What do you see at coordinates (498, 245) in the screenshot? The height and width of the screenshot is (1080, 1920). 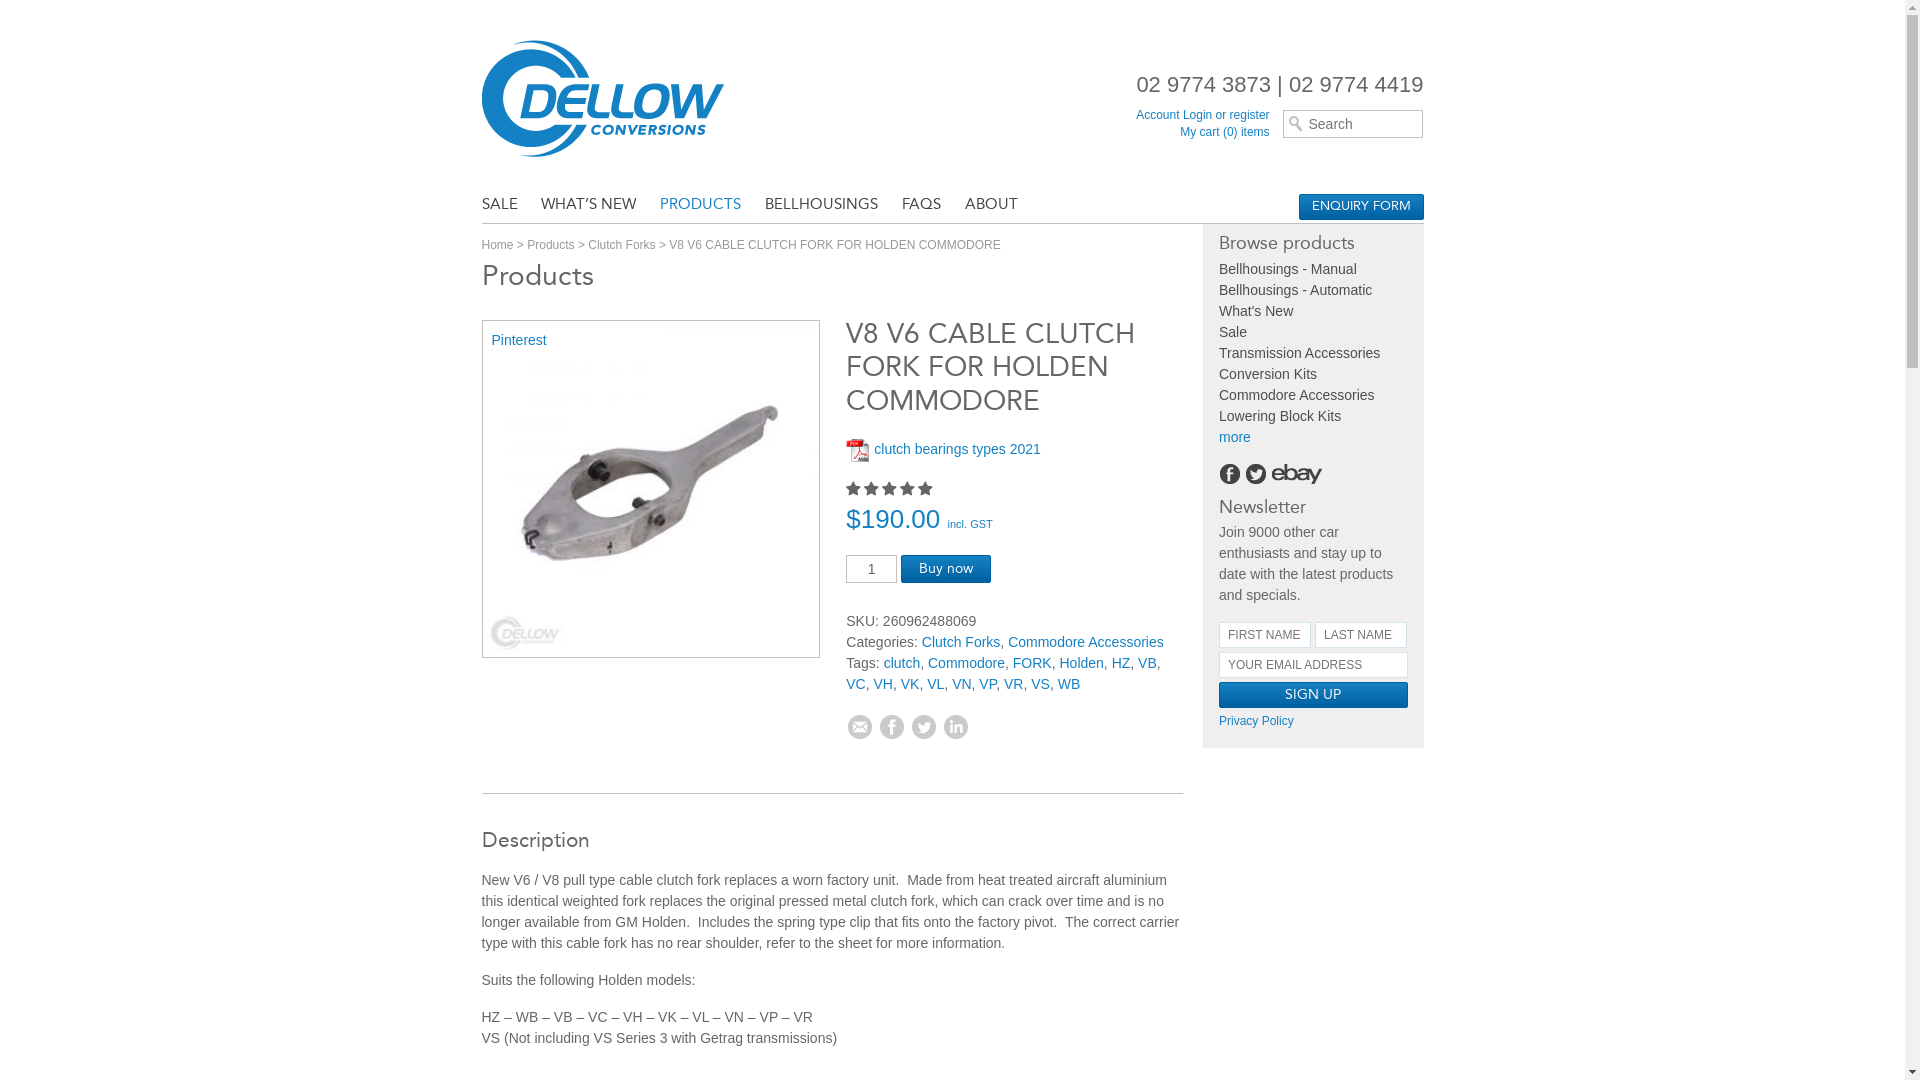 I see `Home` at bounding box center [498, 245].